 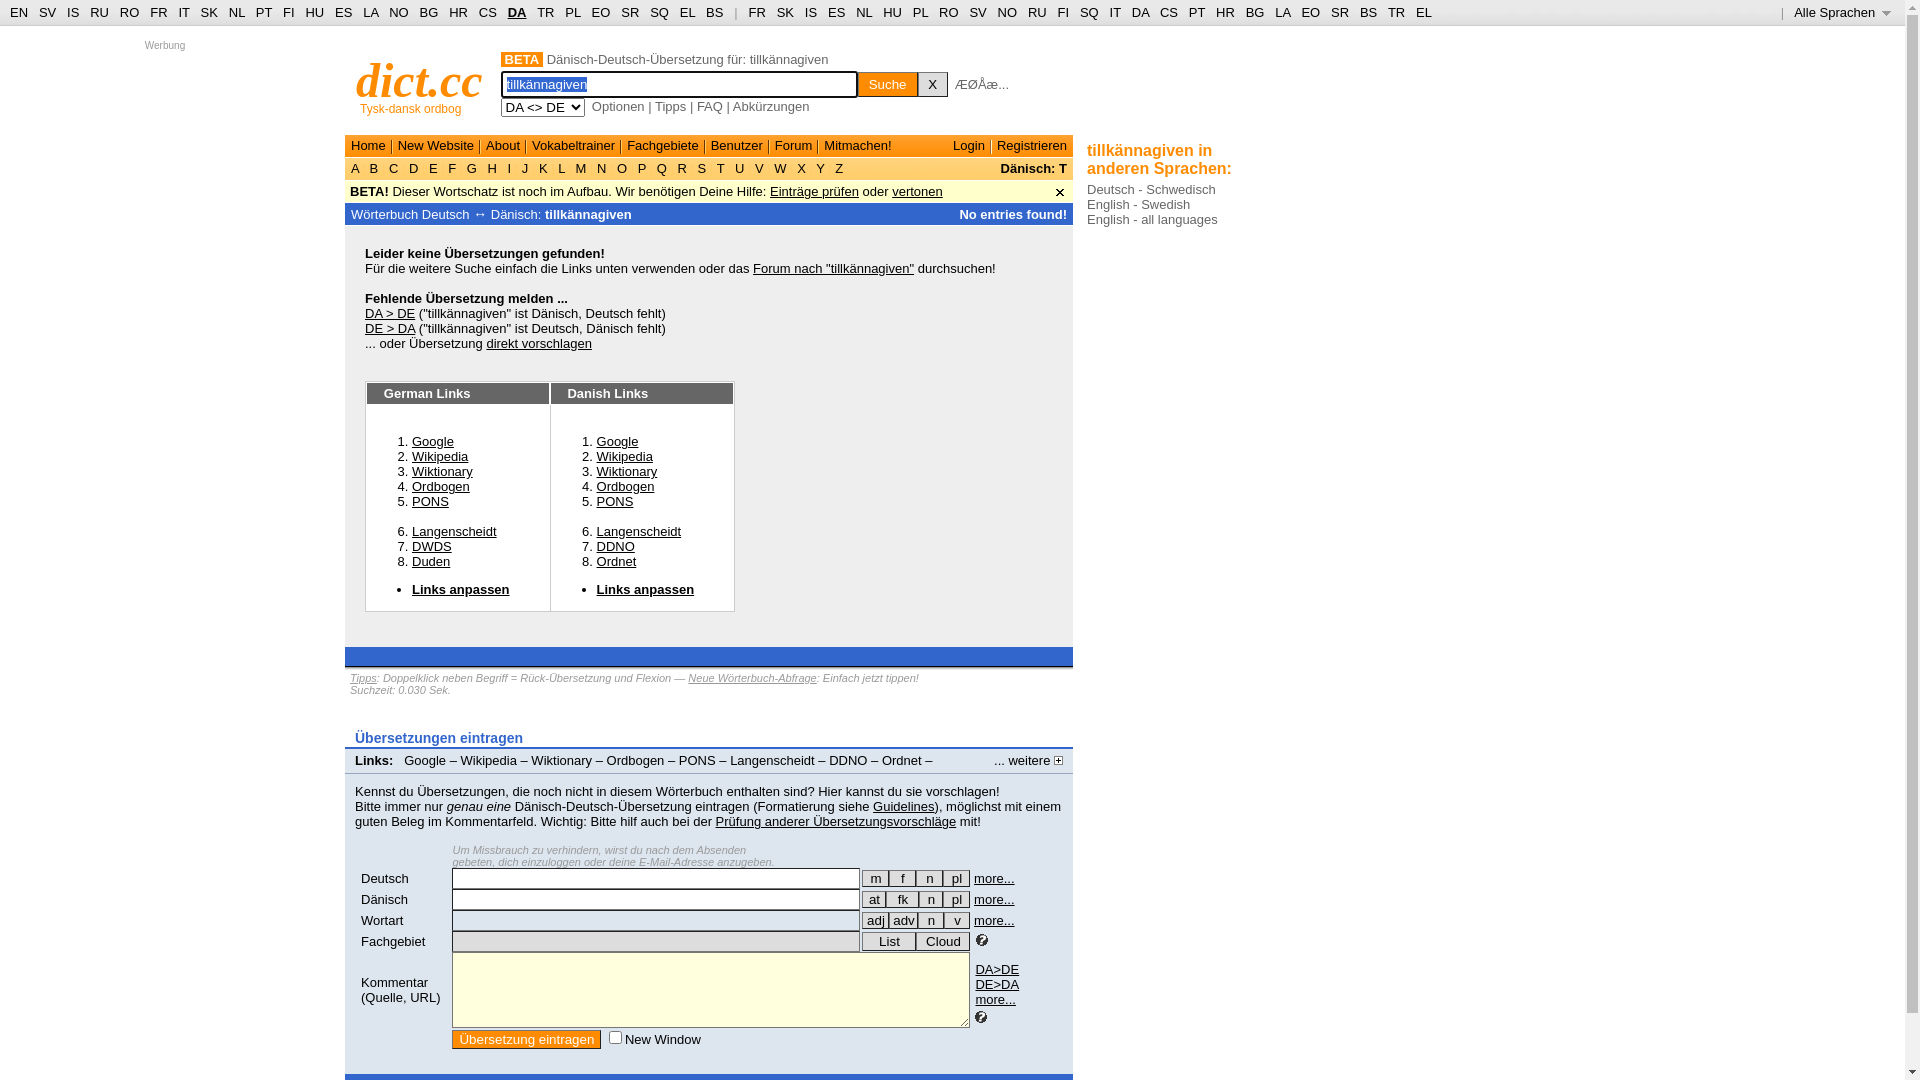 I want to click on T, so click(x=720, y=168).